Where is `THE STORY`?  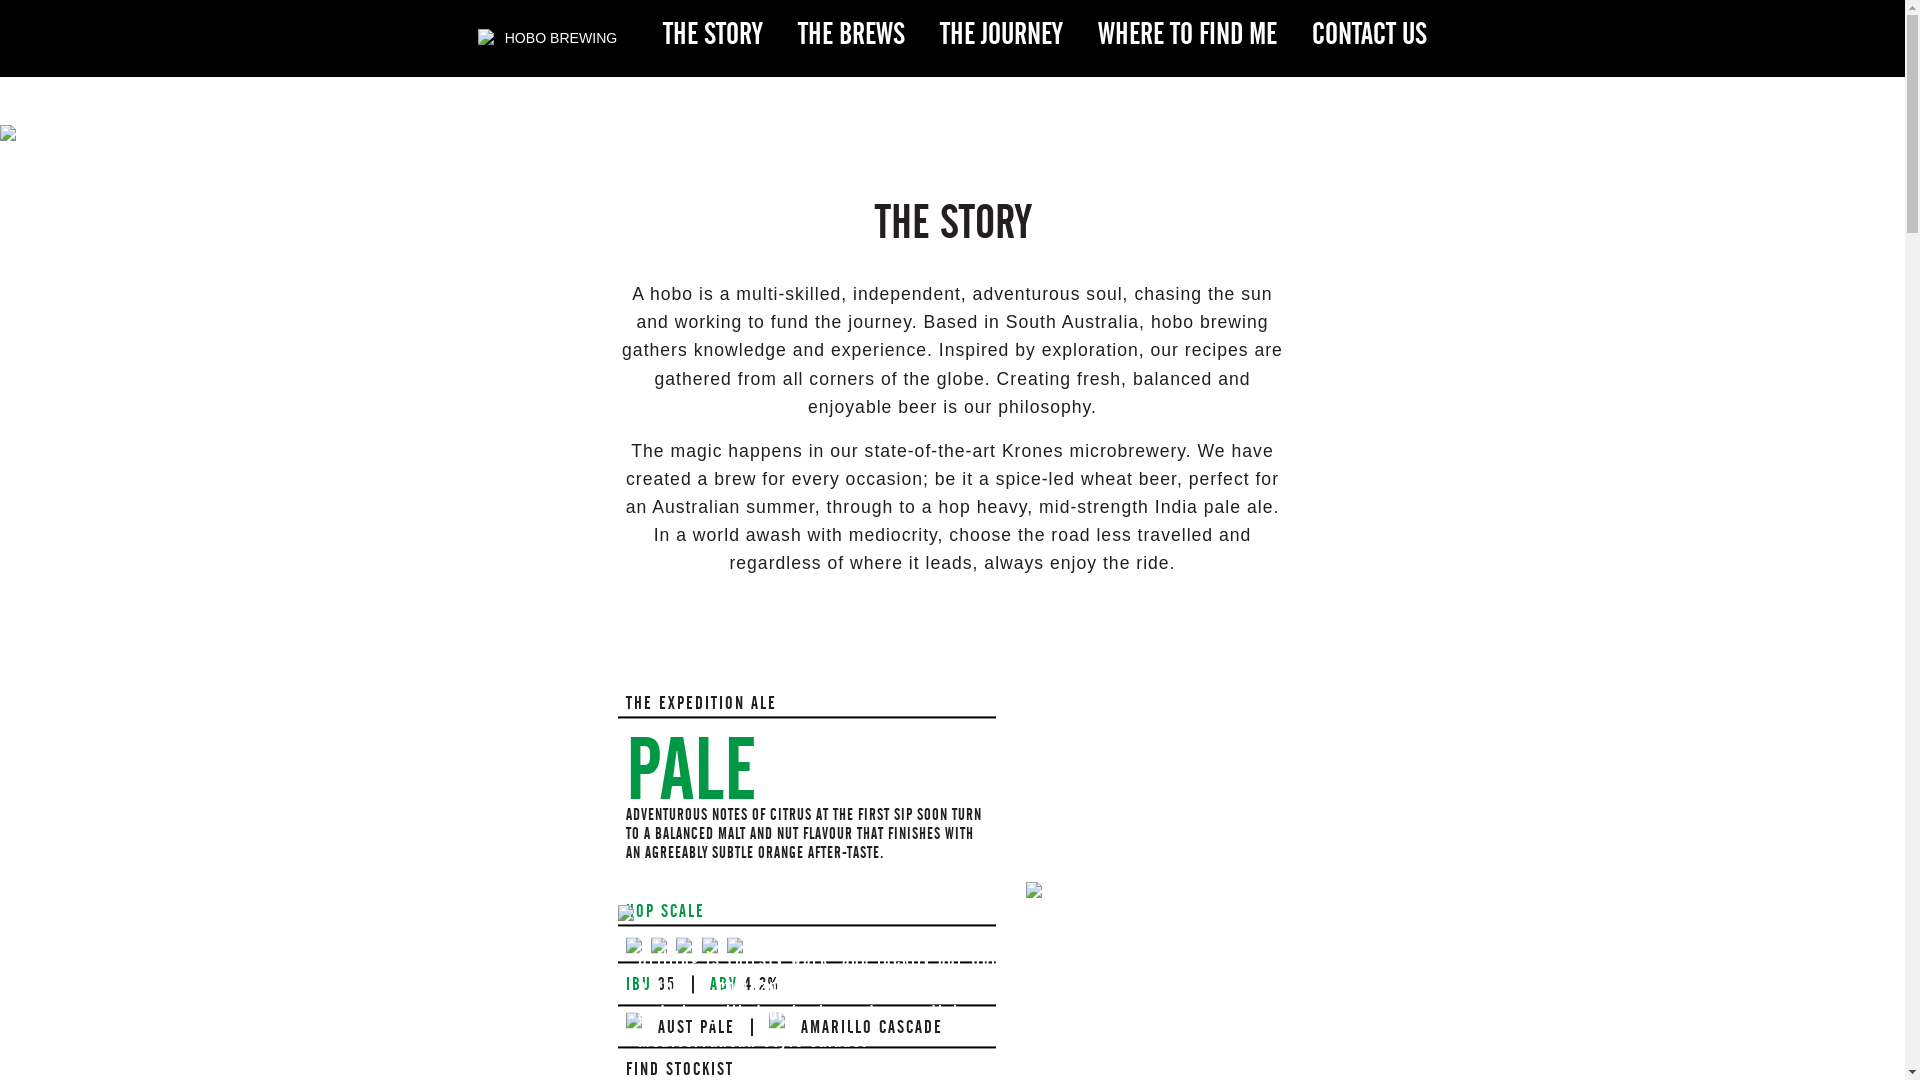 THE STORY is located at coordinates (713, 34).